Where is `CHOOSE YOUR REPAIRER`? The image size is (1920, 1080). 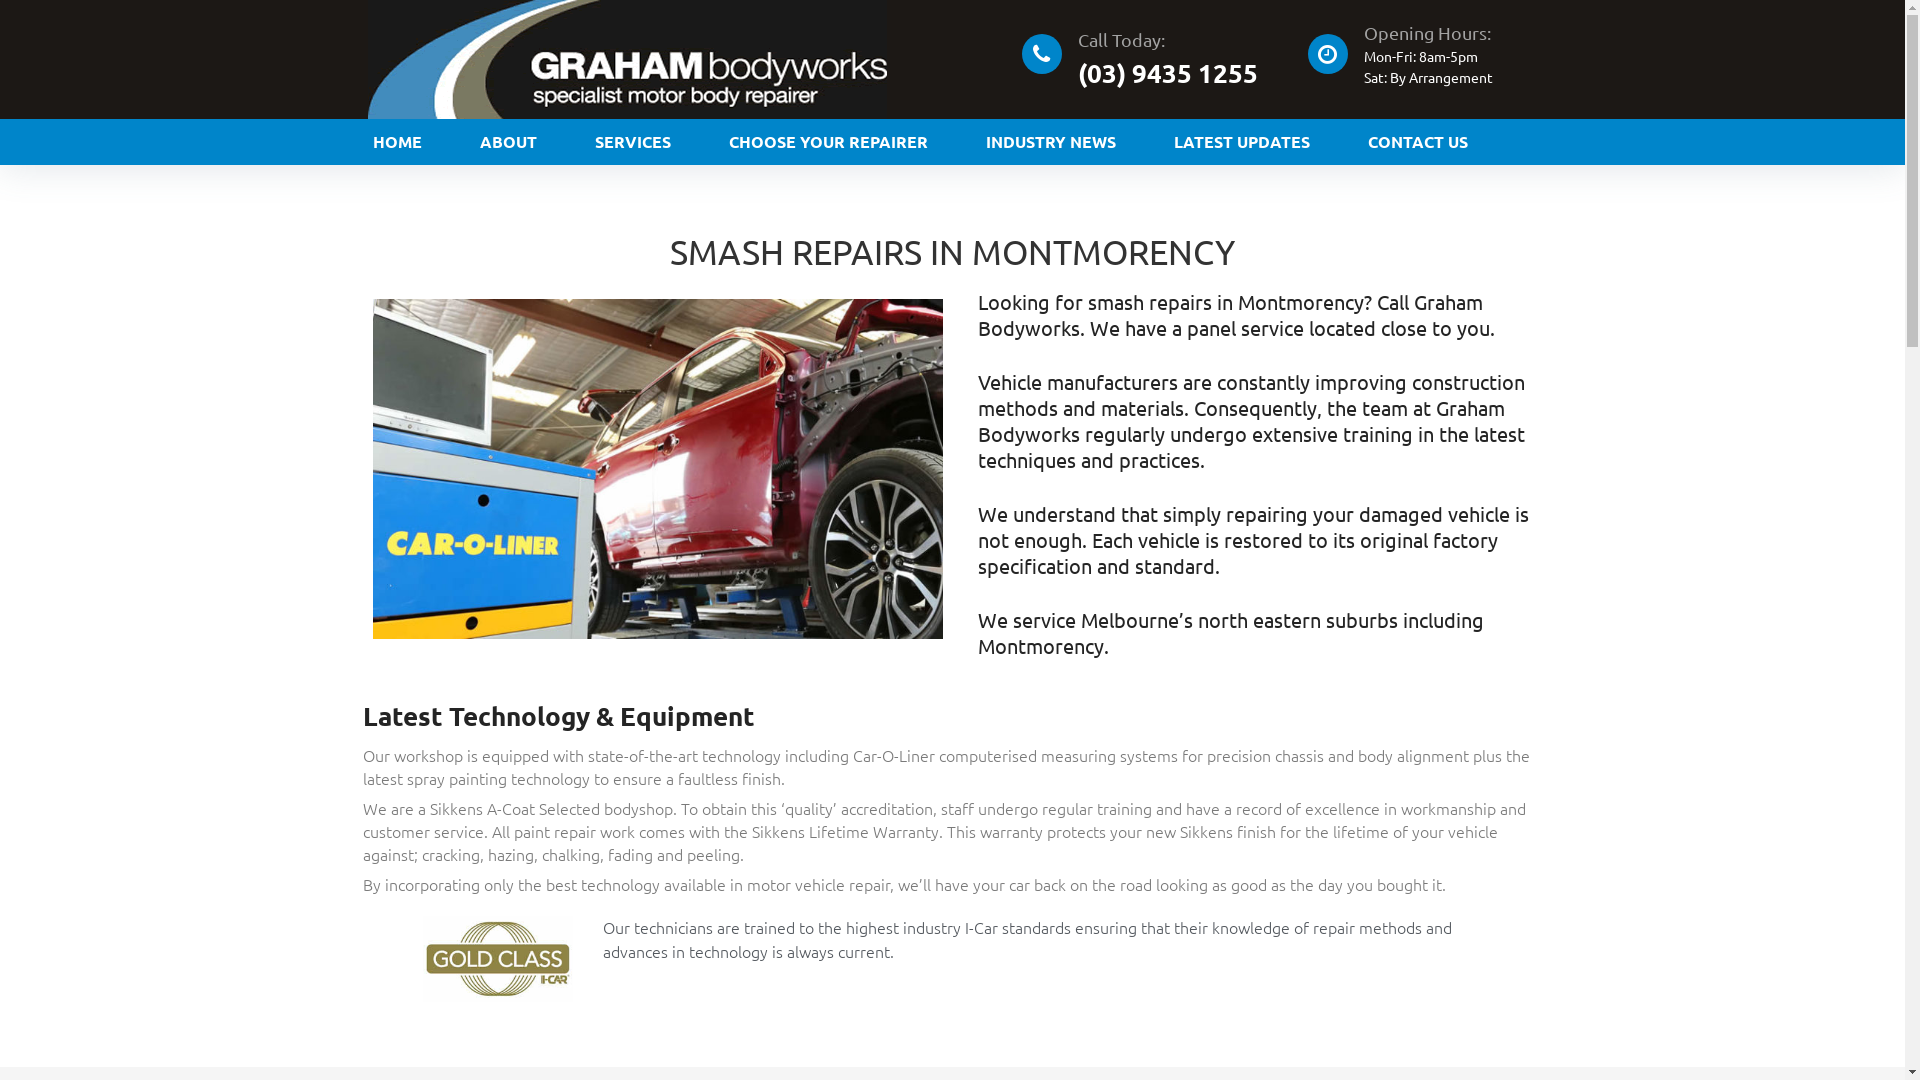 CHOOSE YOUR REPAIRER is located at coordinates (828, 142).